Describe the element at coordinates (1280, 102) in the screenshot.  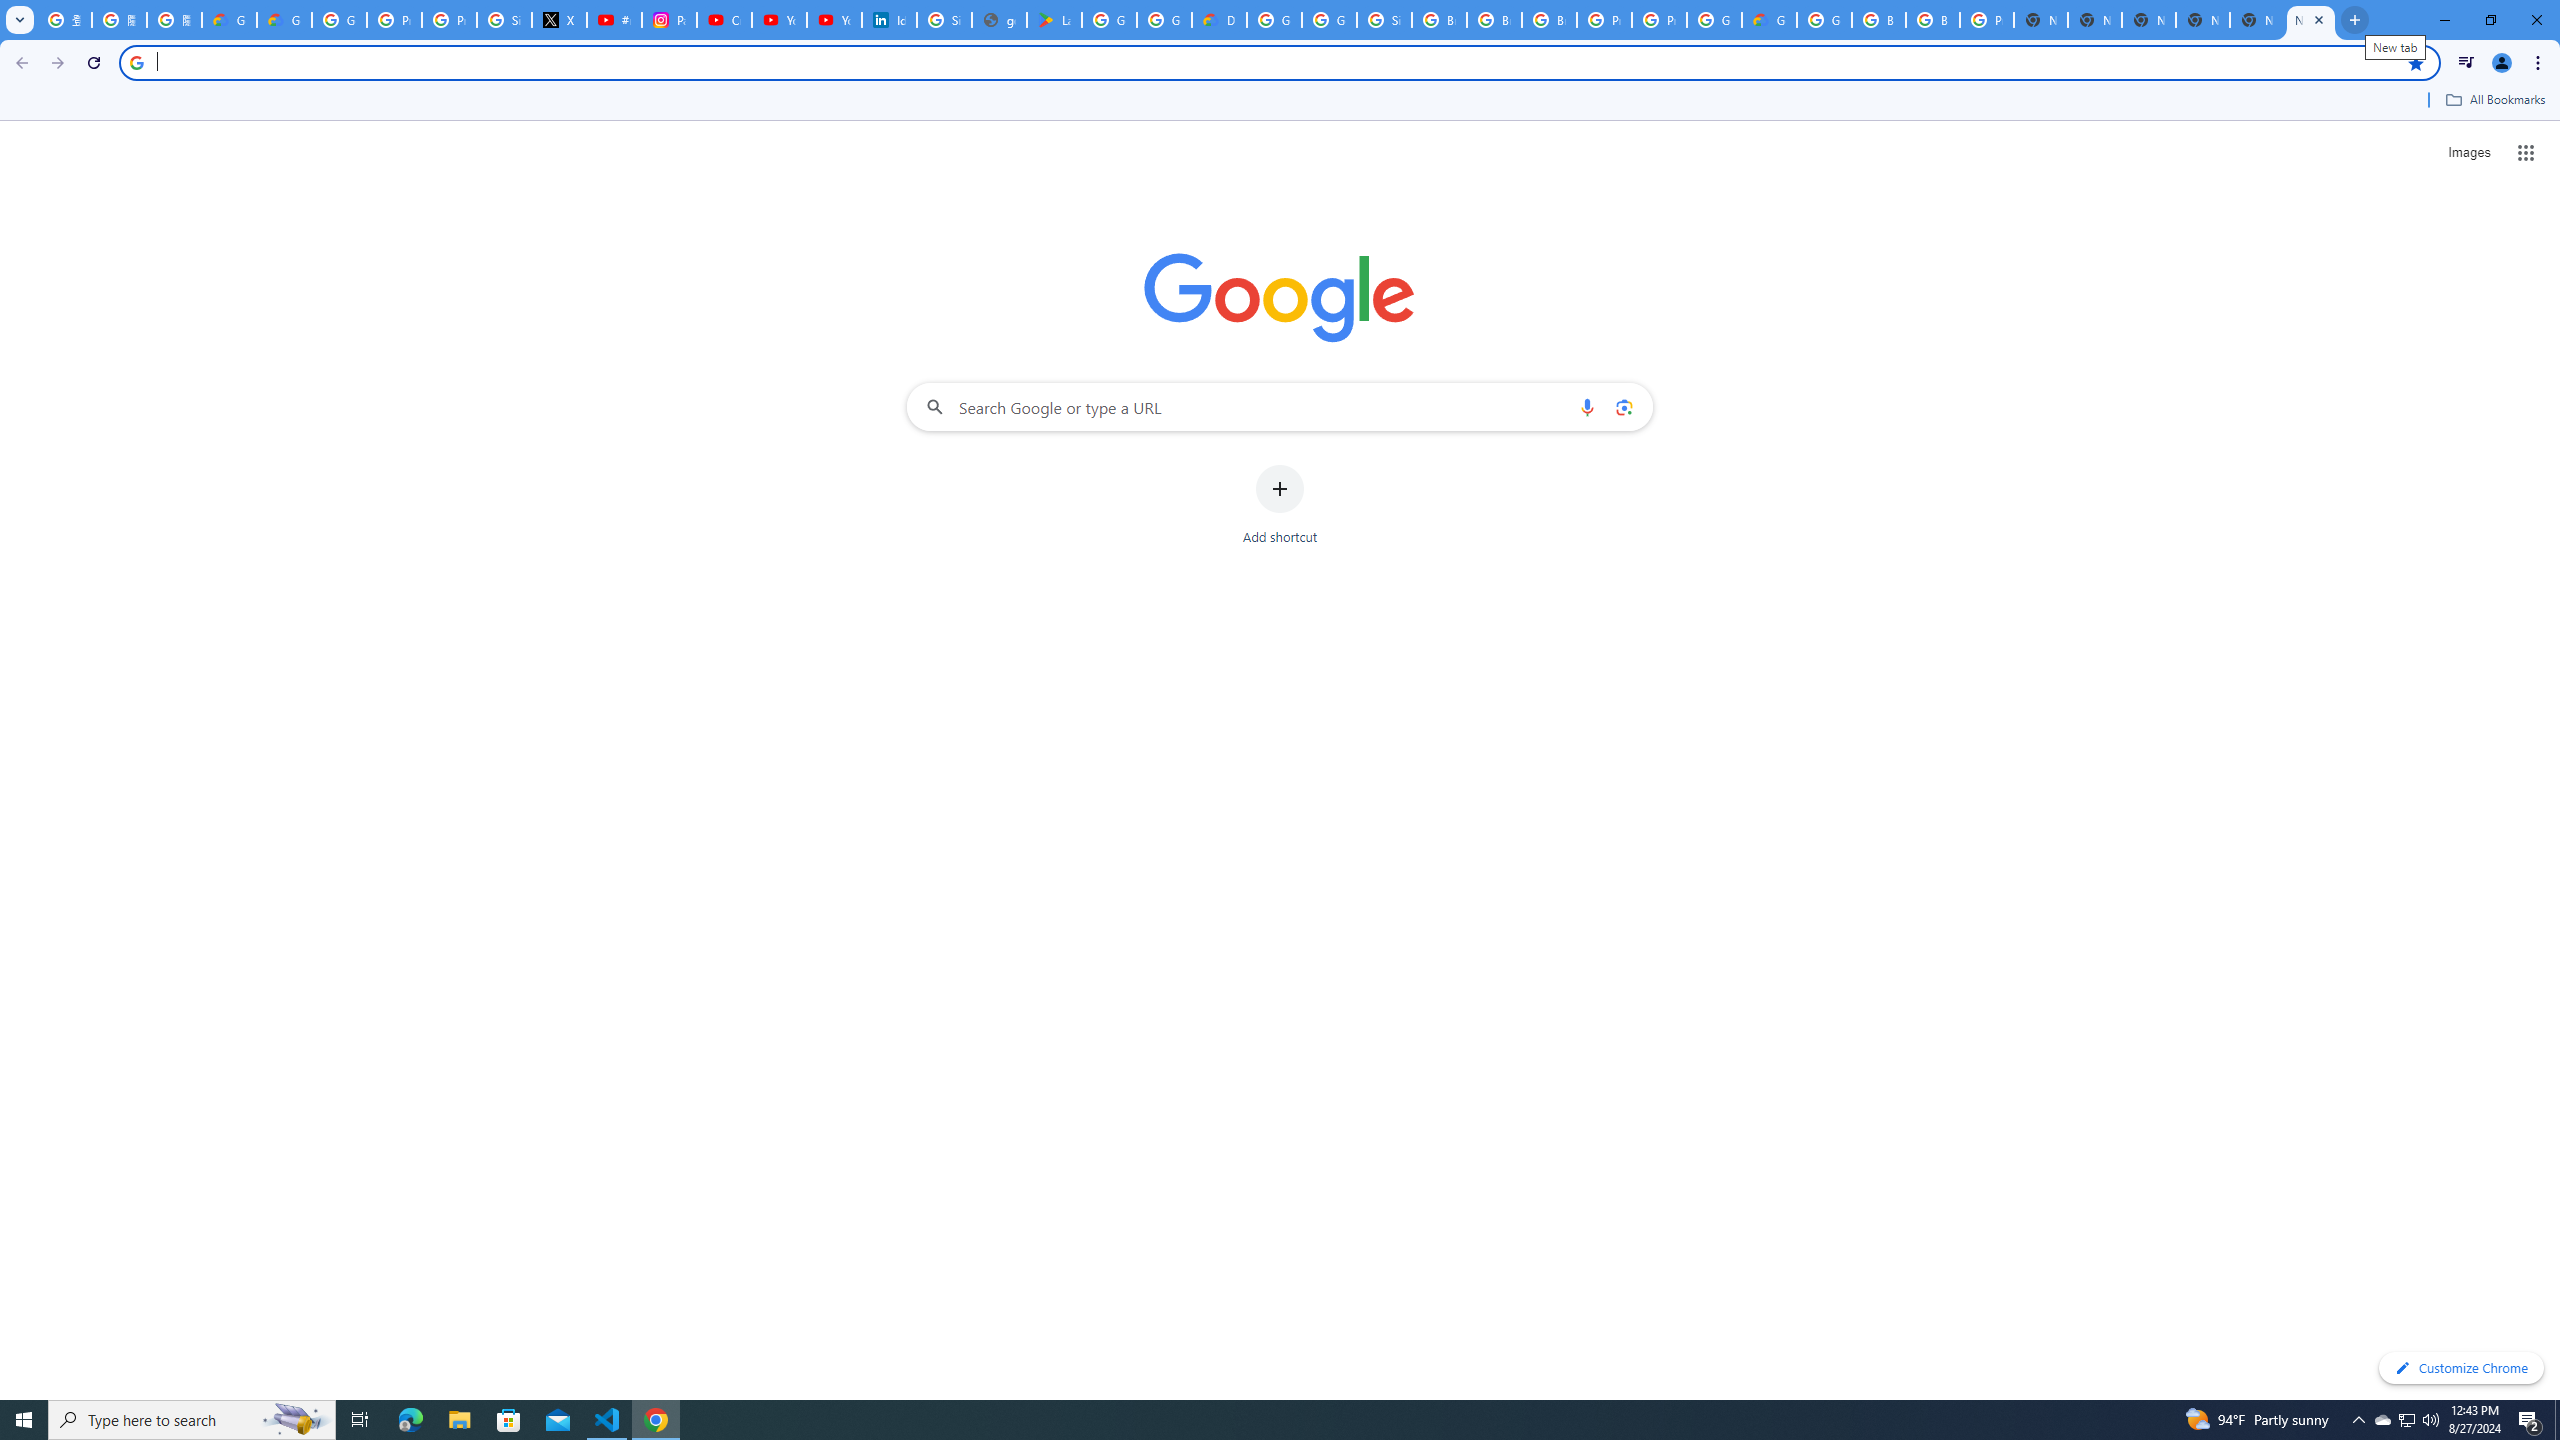
I see `Bookmarks` at that location.